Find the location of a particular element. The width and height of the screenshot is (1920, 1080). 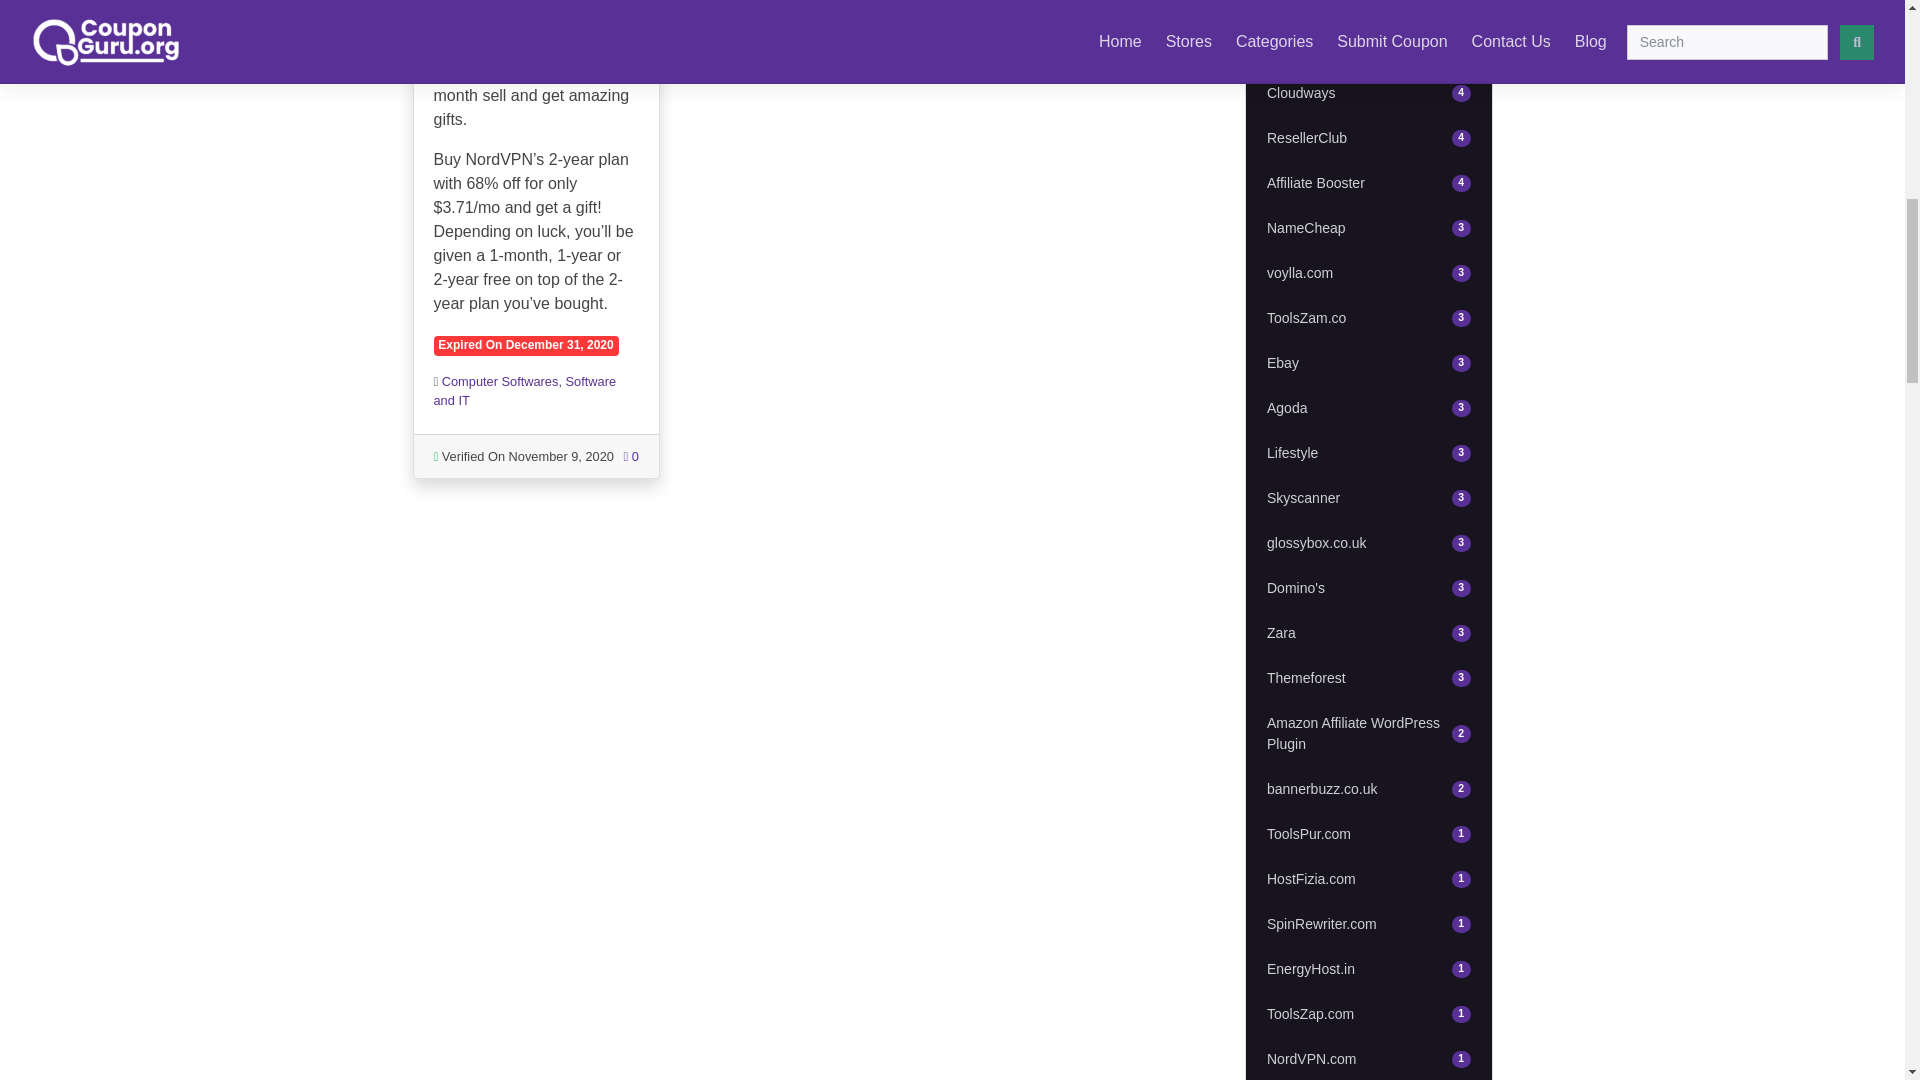

Software and IT is located at coordinates (1368, 48).